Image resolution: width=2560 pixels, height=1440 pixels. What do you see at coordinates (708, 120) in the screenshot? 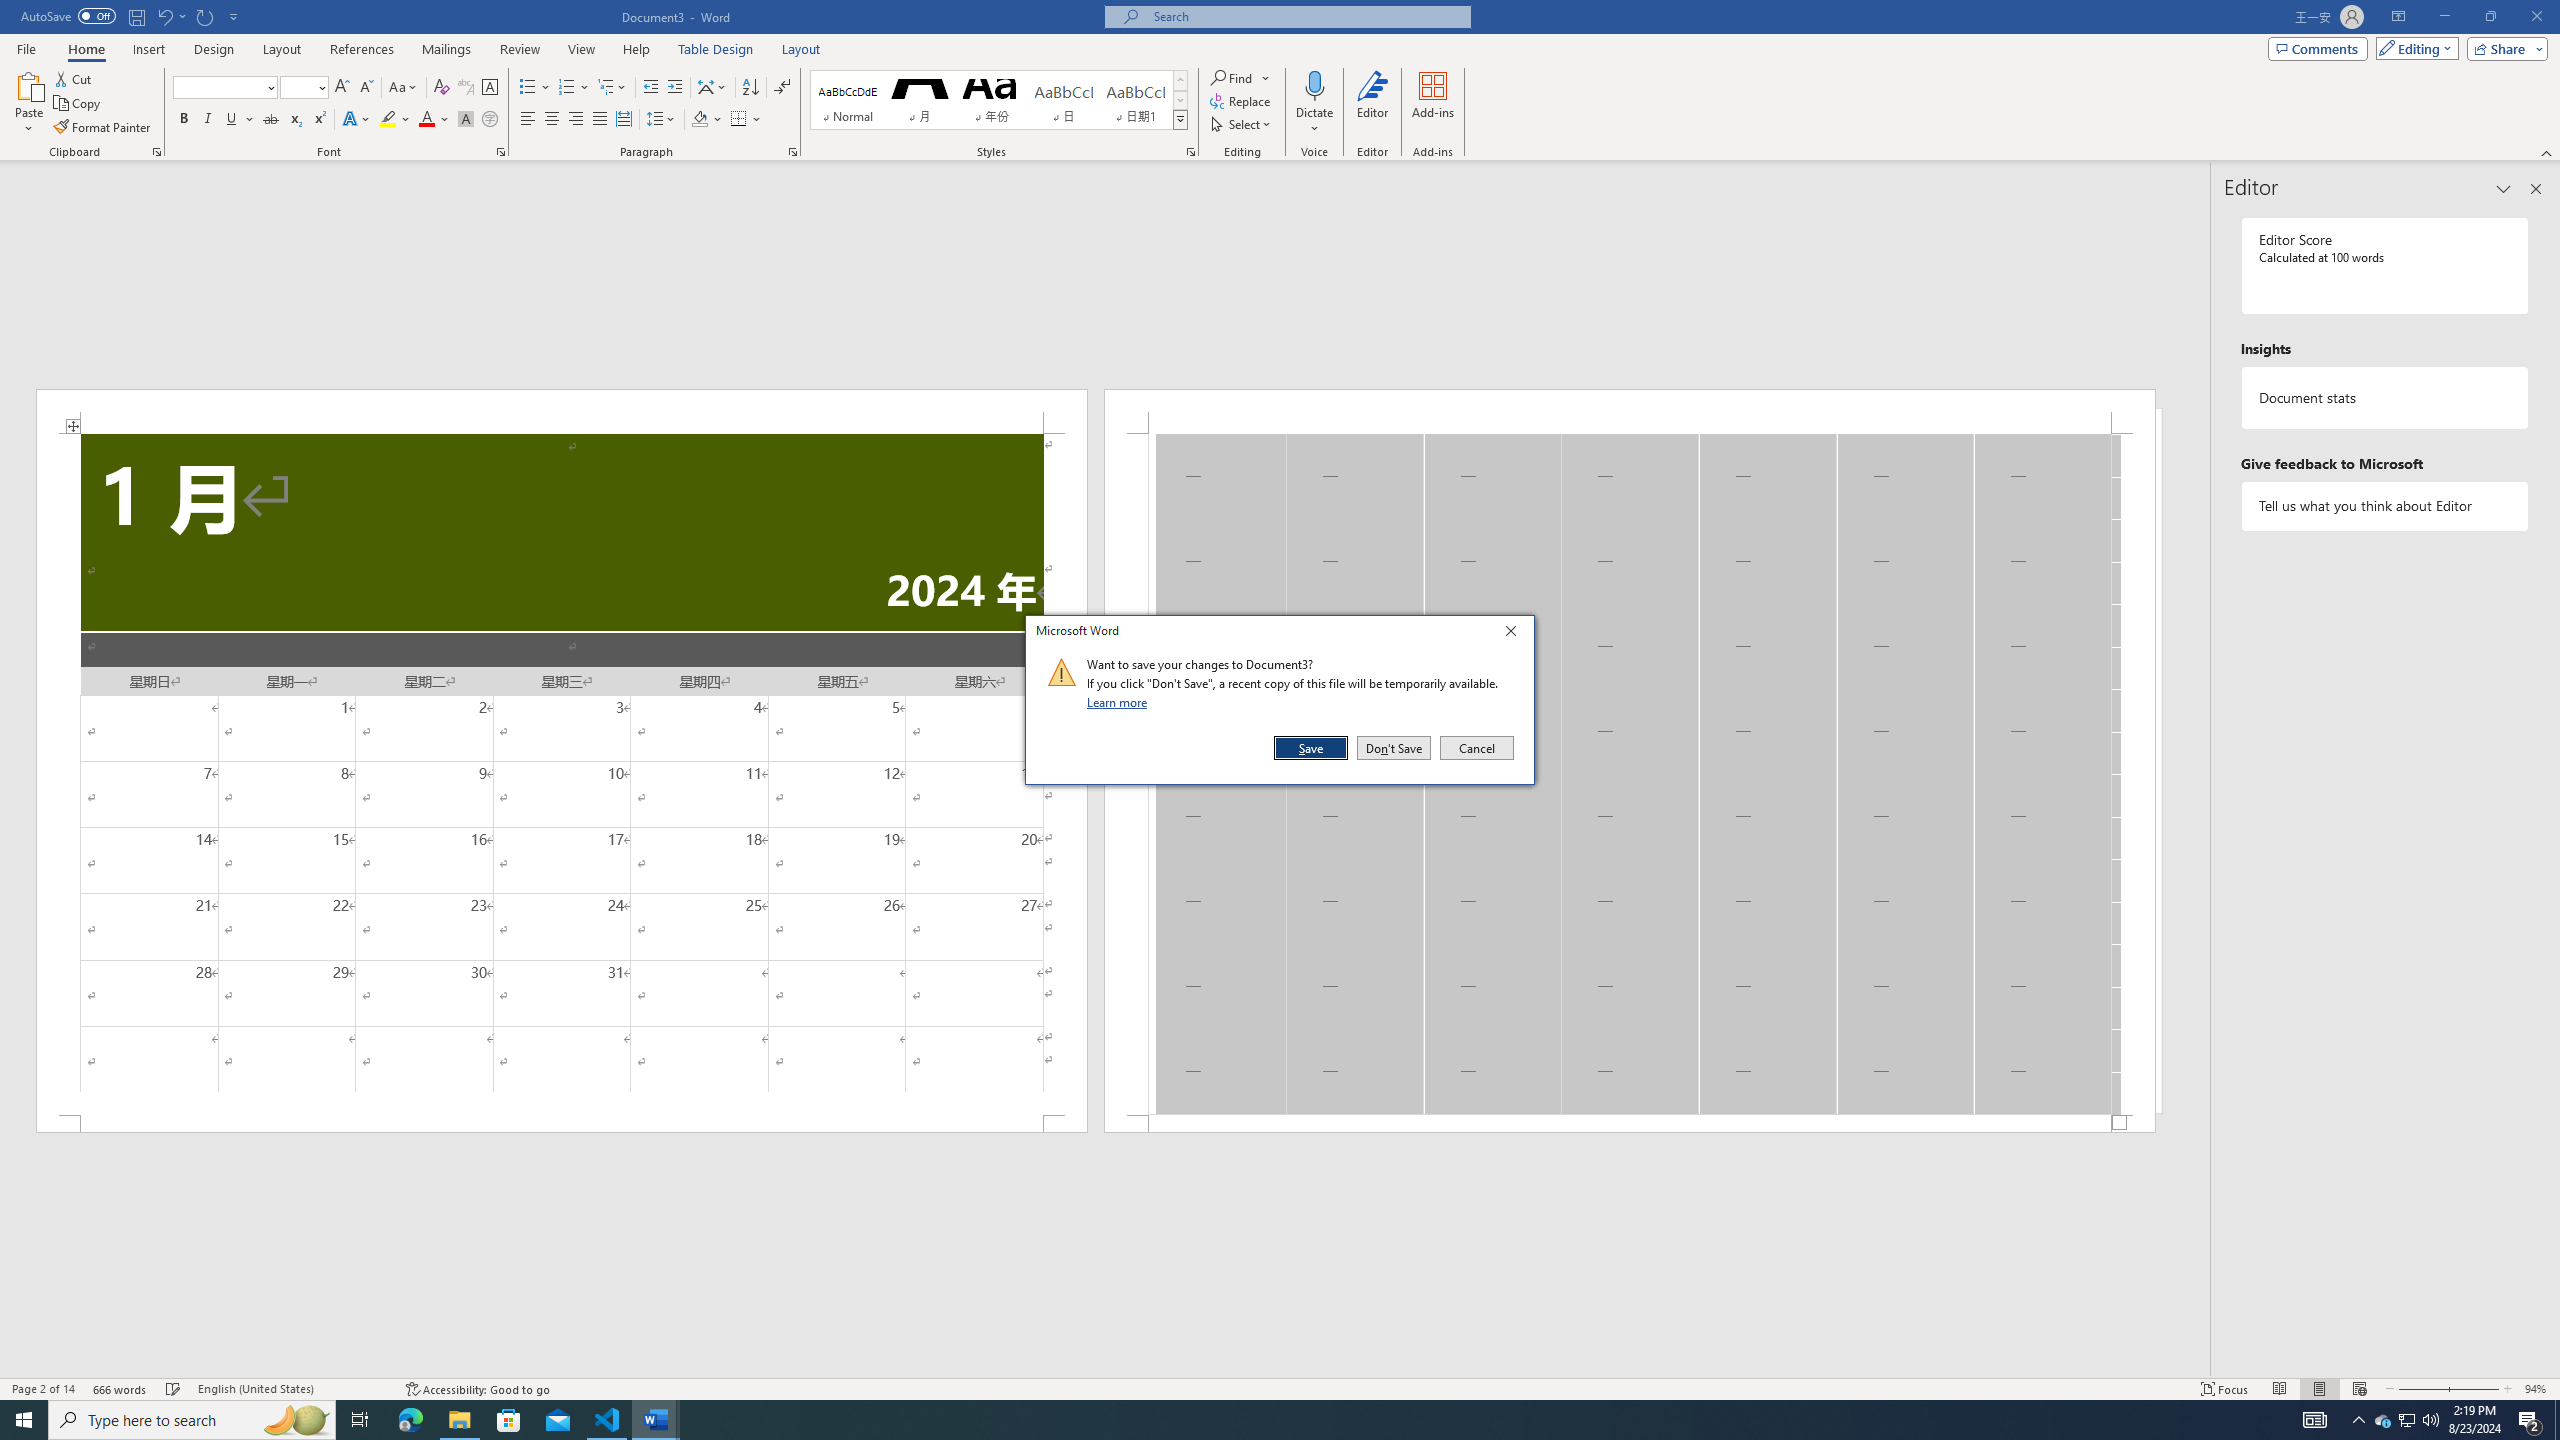
I see `Shading` at bounding box center [708, 120].